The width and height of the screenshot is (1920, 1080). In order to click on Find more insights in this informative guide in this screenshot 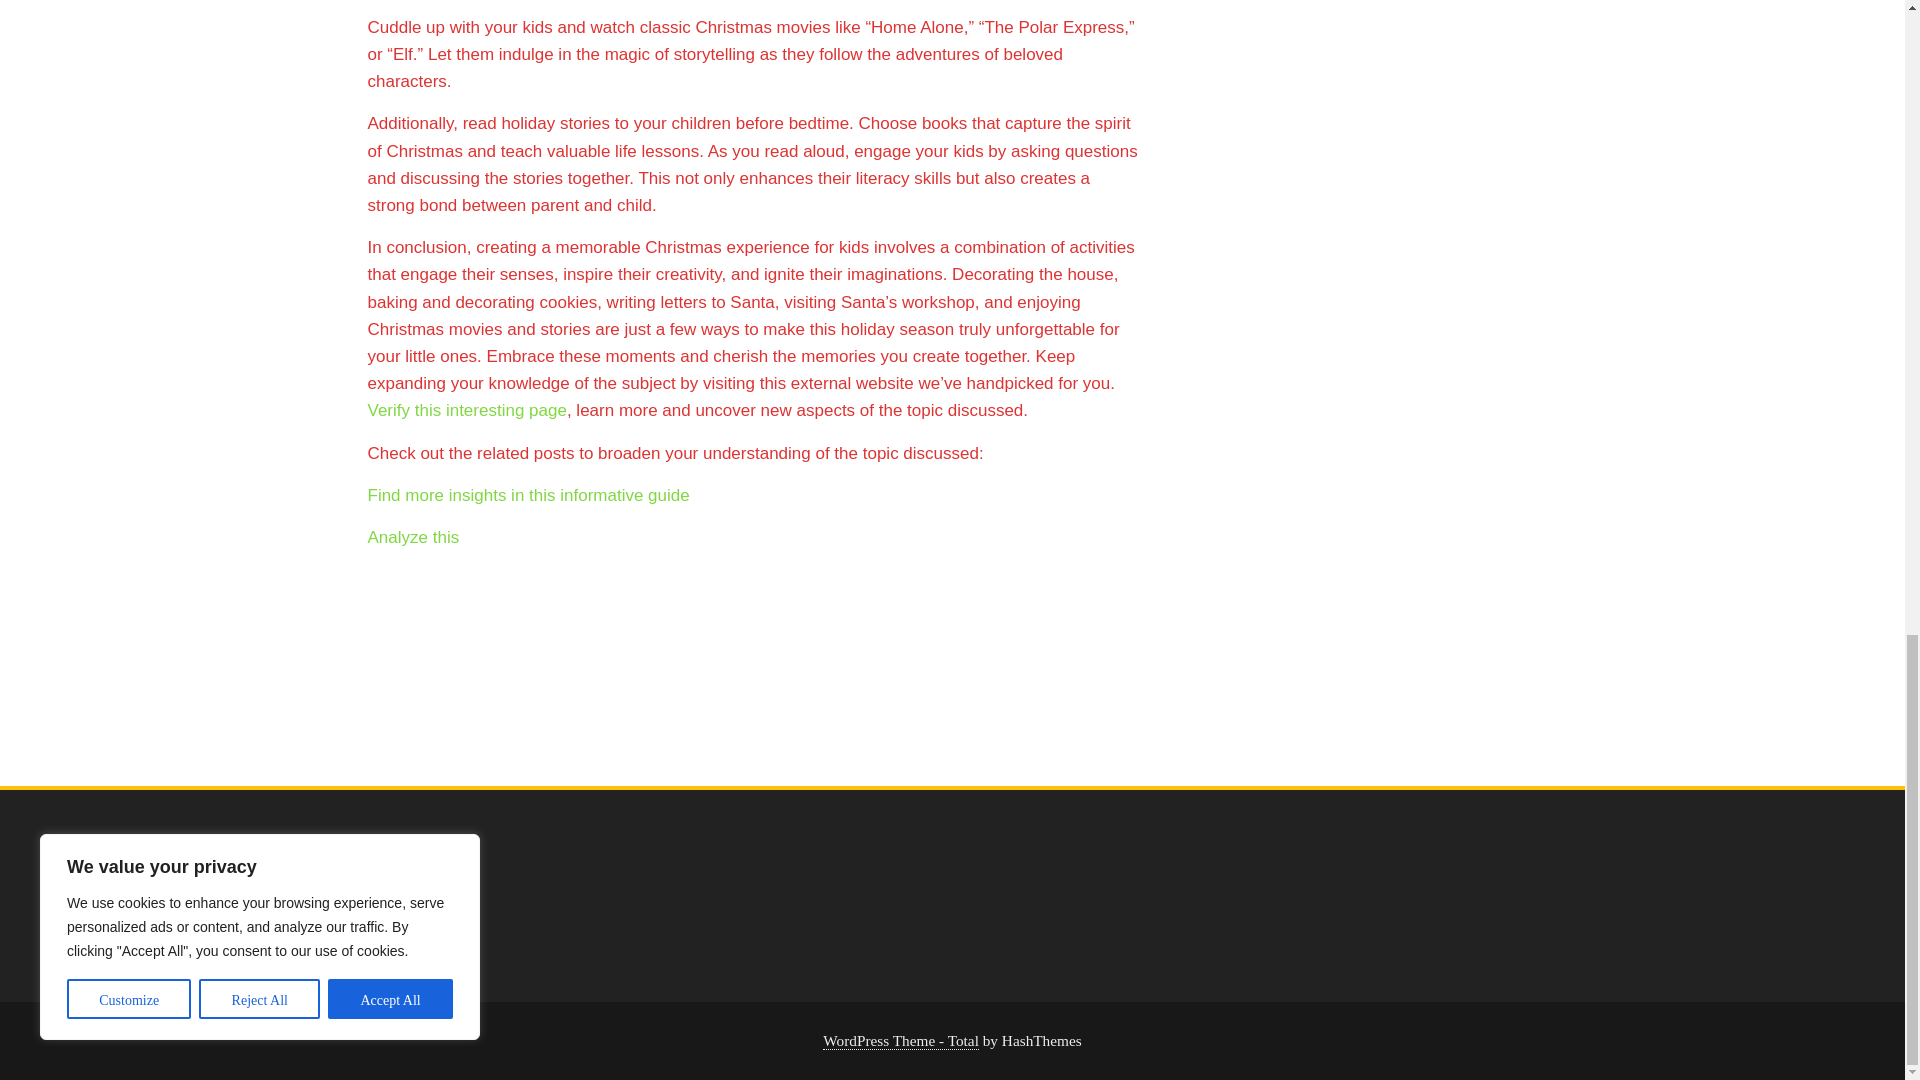, I will do `click(528, 496)`.